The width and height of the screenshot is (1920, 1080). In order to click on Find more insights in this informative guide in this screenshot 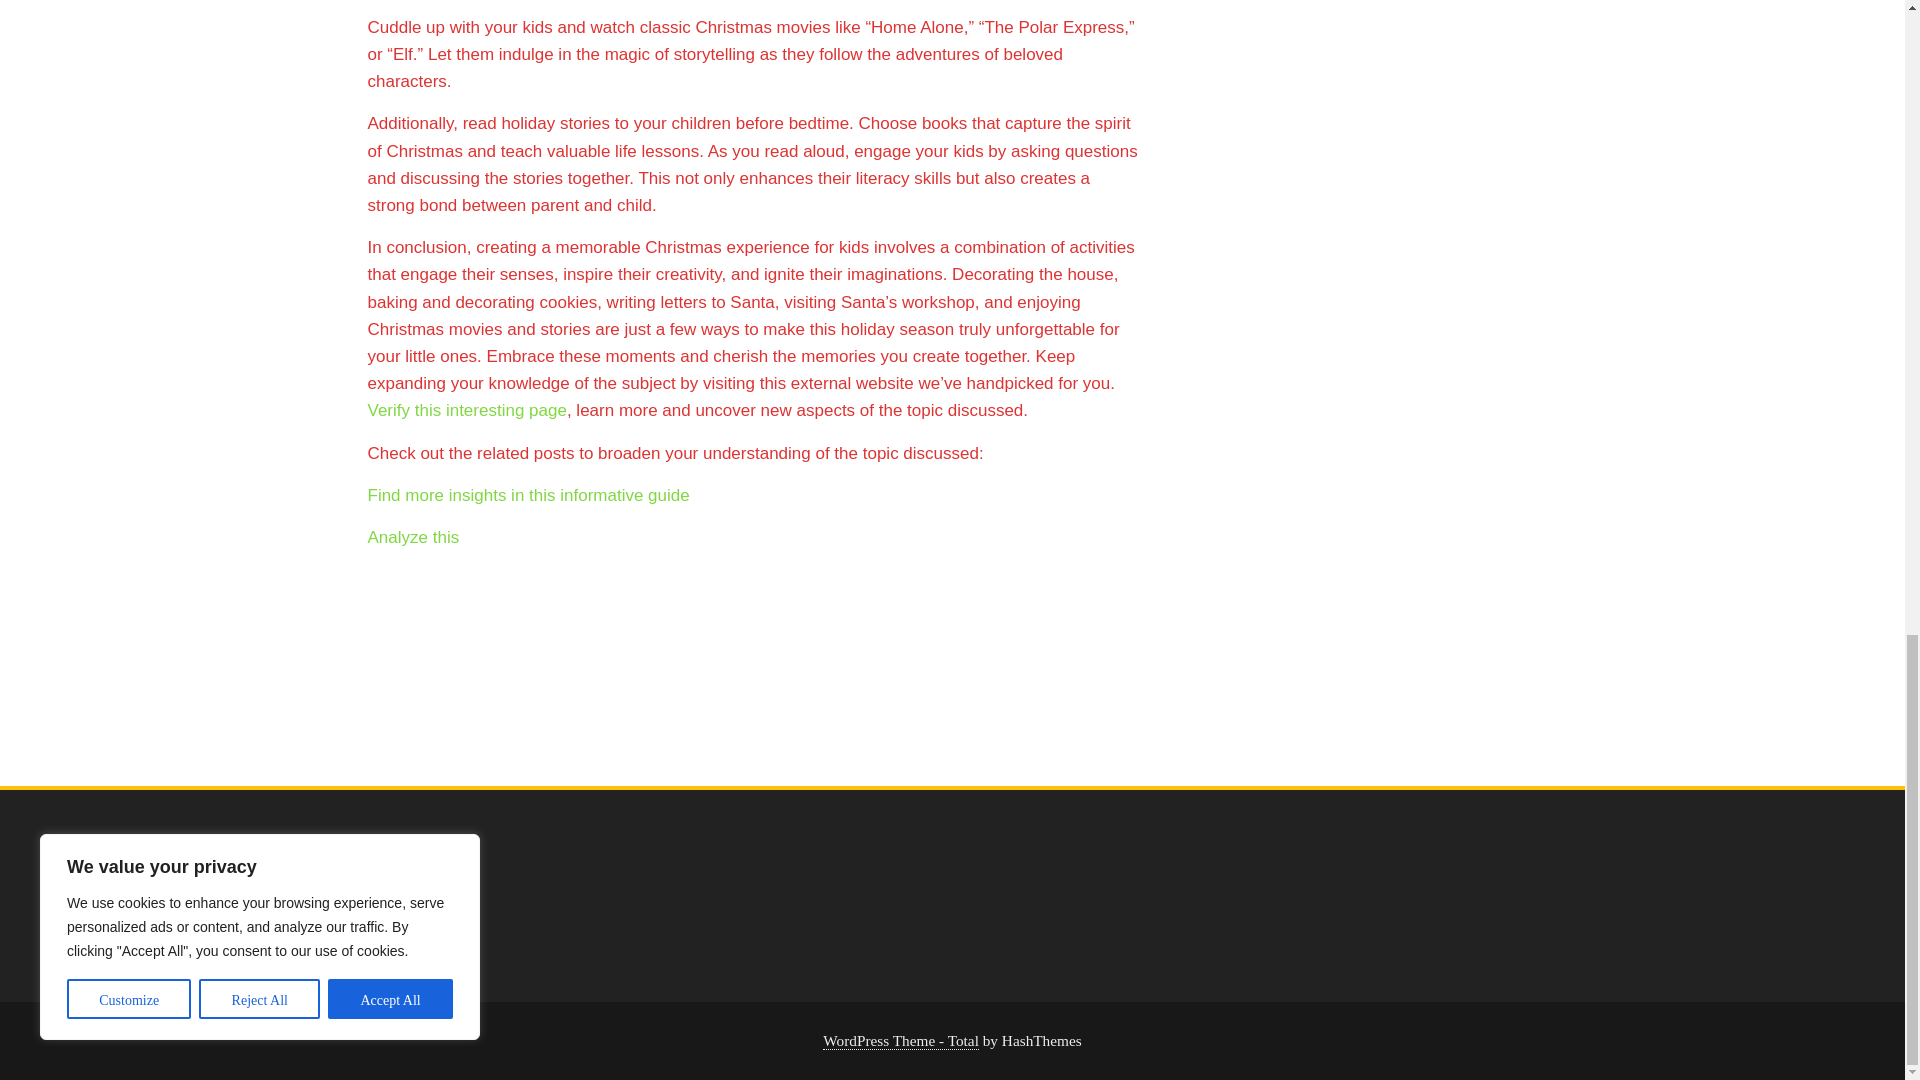, I will do `click(528, 496)`.